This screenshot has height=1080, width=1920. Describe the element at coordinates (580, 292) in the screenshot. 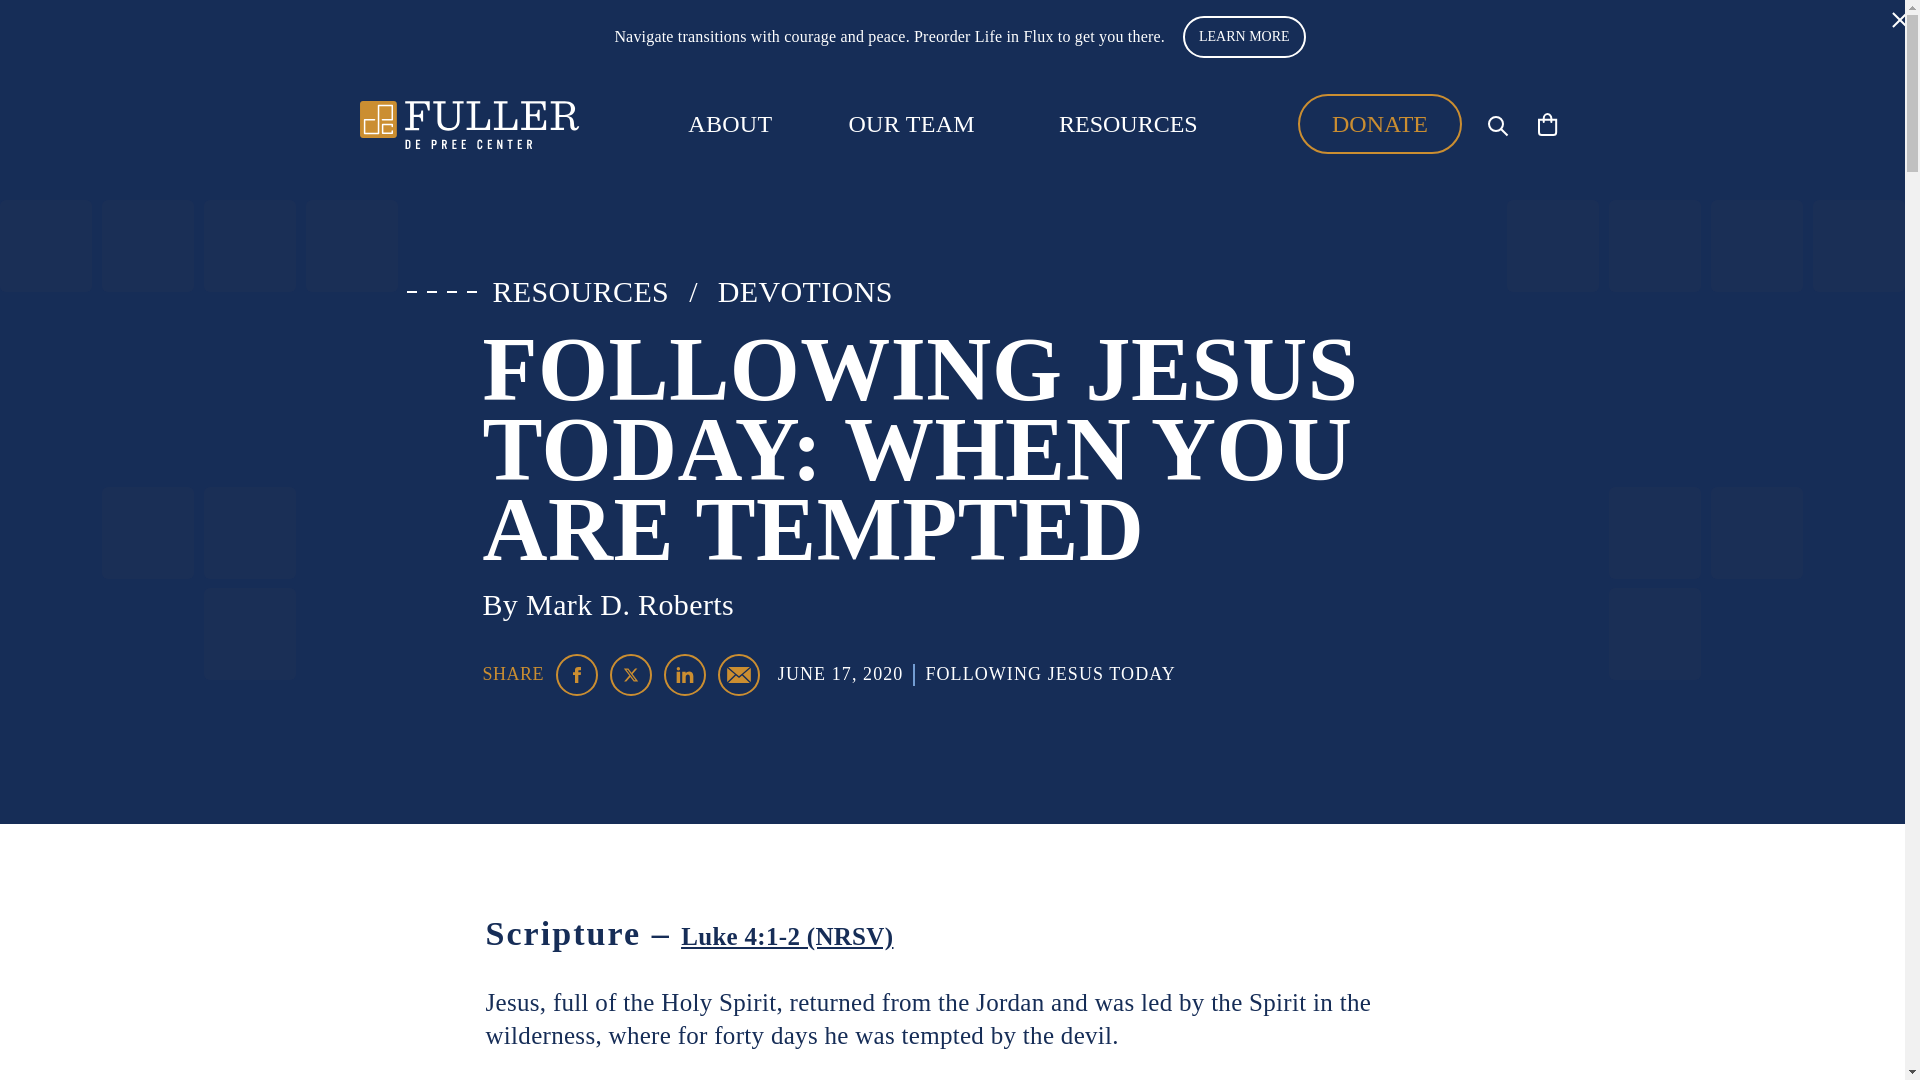

I see `RESOURCES` at that location.